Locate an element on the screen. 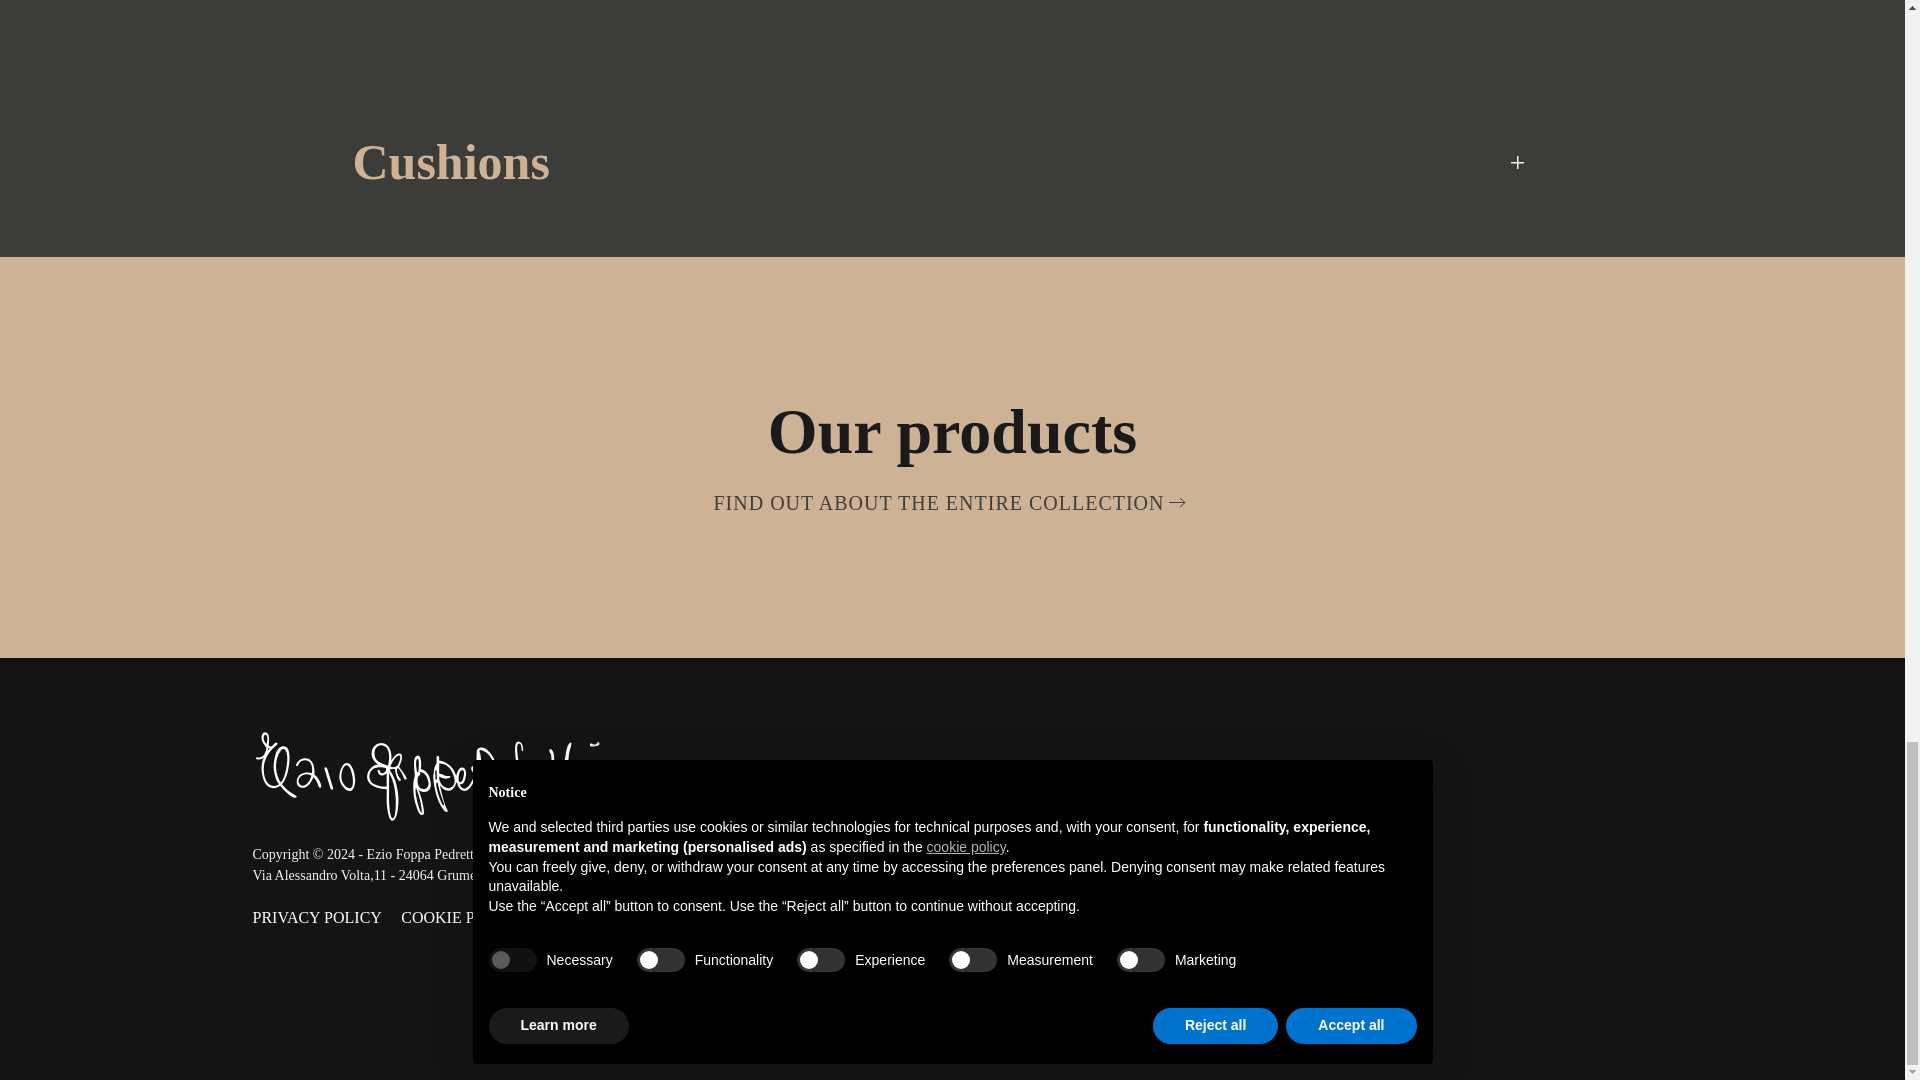  Made in Italy is located at coordinates (1028, 870).